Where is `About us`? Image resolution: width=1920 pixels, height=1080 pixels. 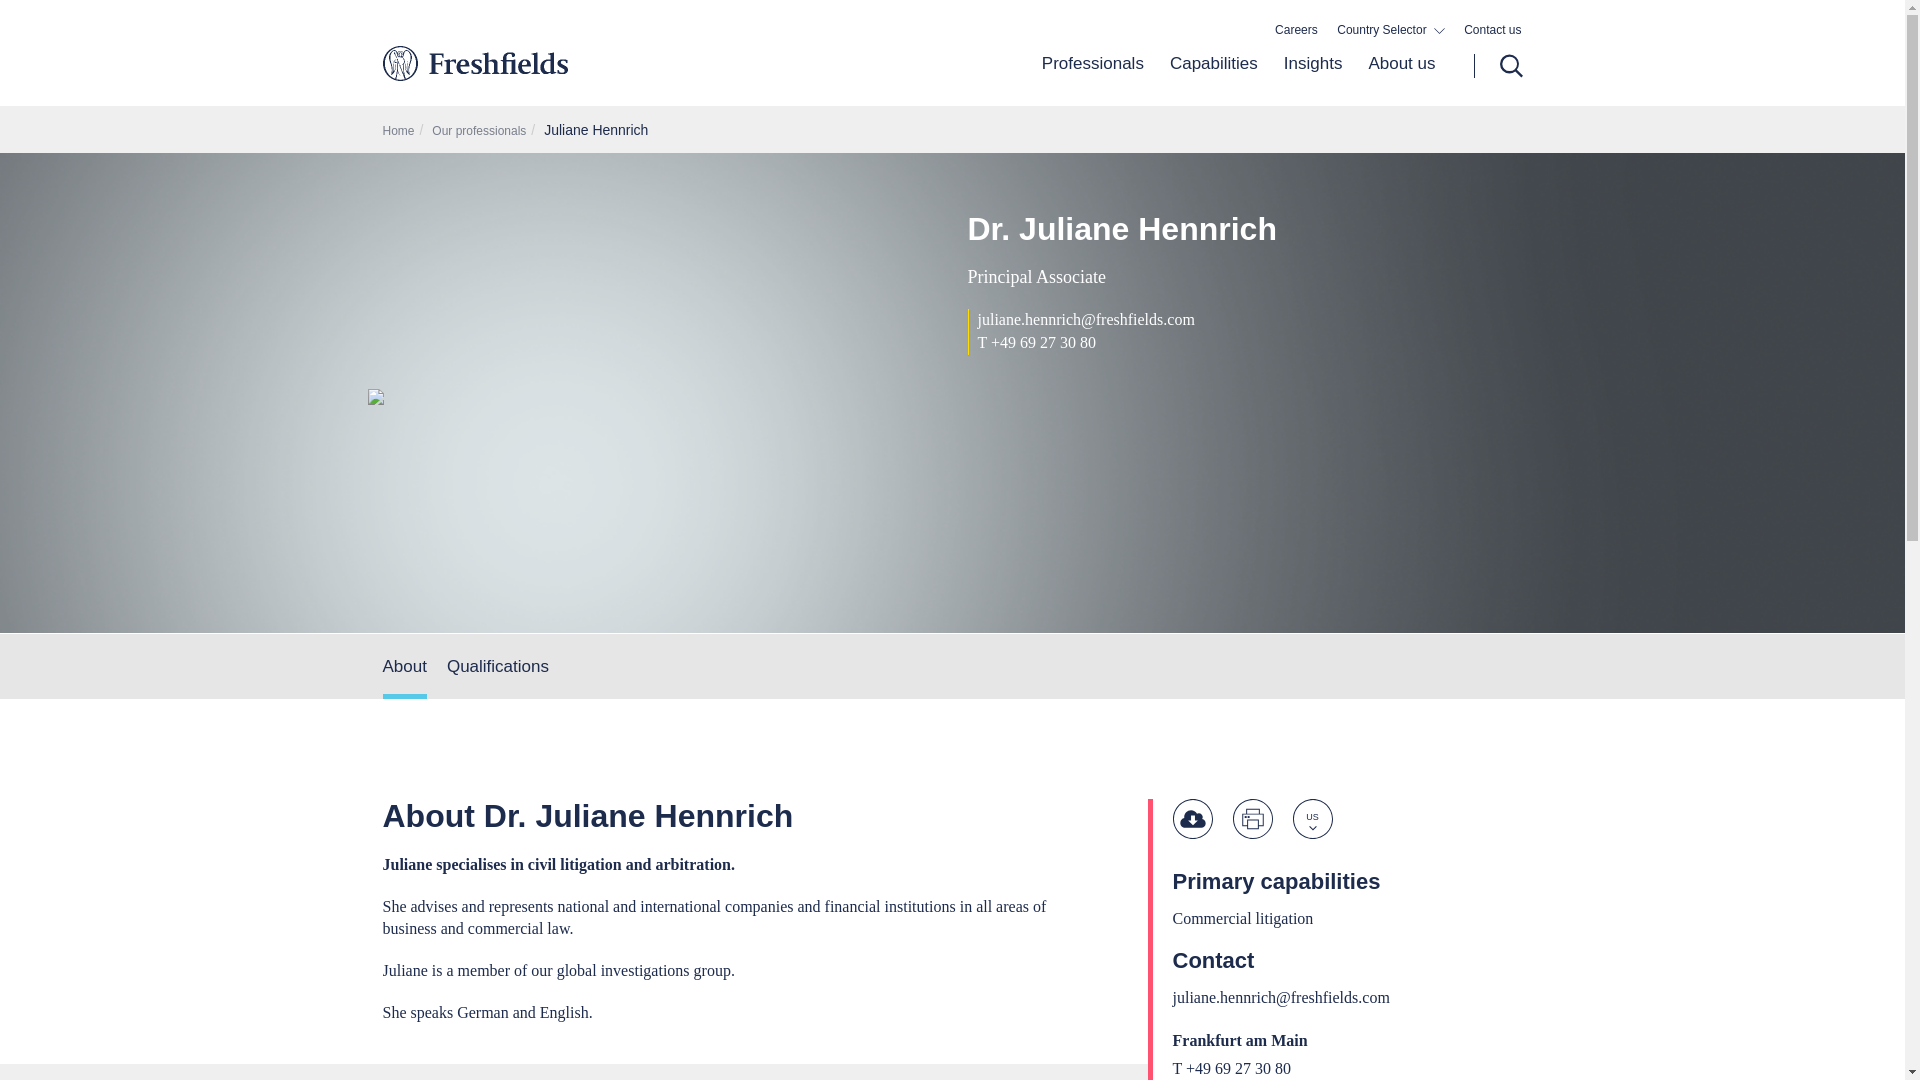 About us is located at coordinates (1394, 79).